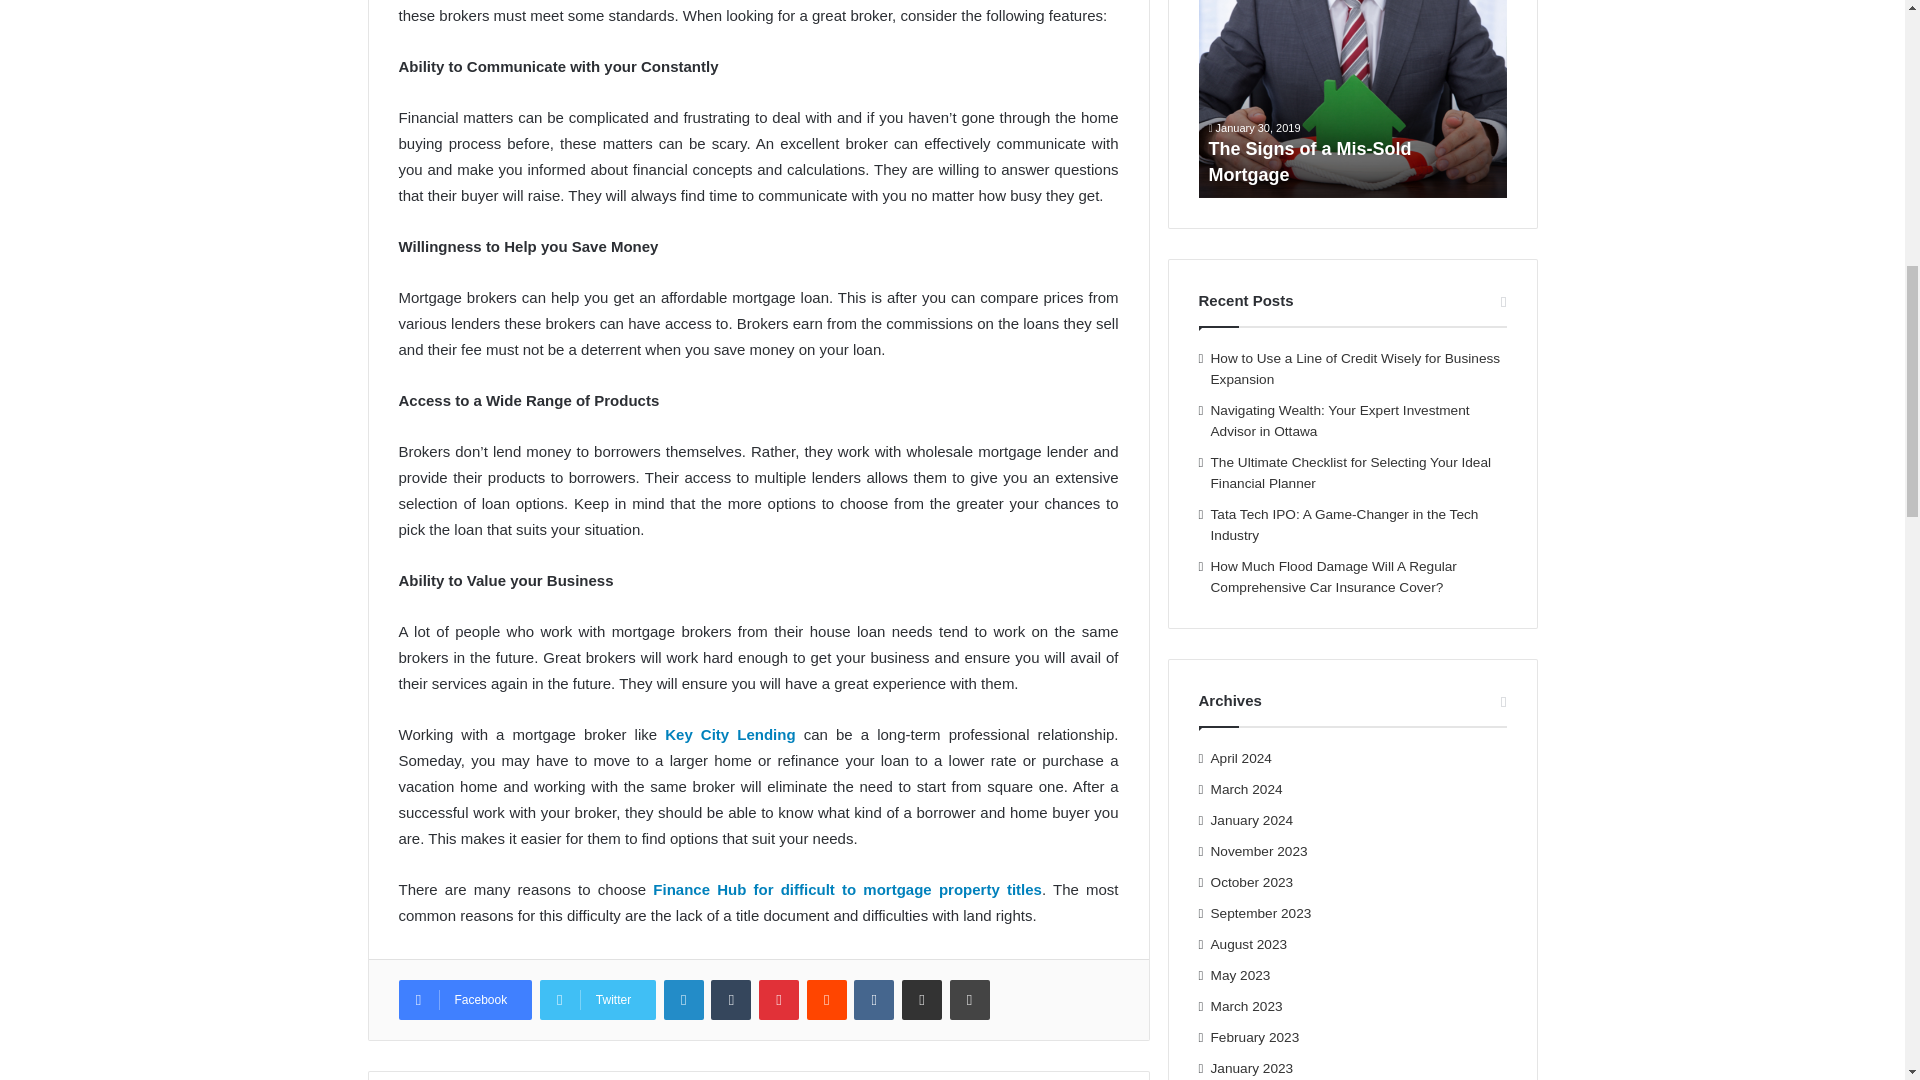 This screenshot has height=1080, width=1920. What do you see at coordinates (970, 999) in the screenshot?
I see `Print` at bounding box center [970, 999].